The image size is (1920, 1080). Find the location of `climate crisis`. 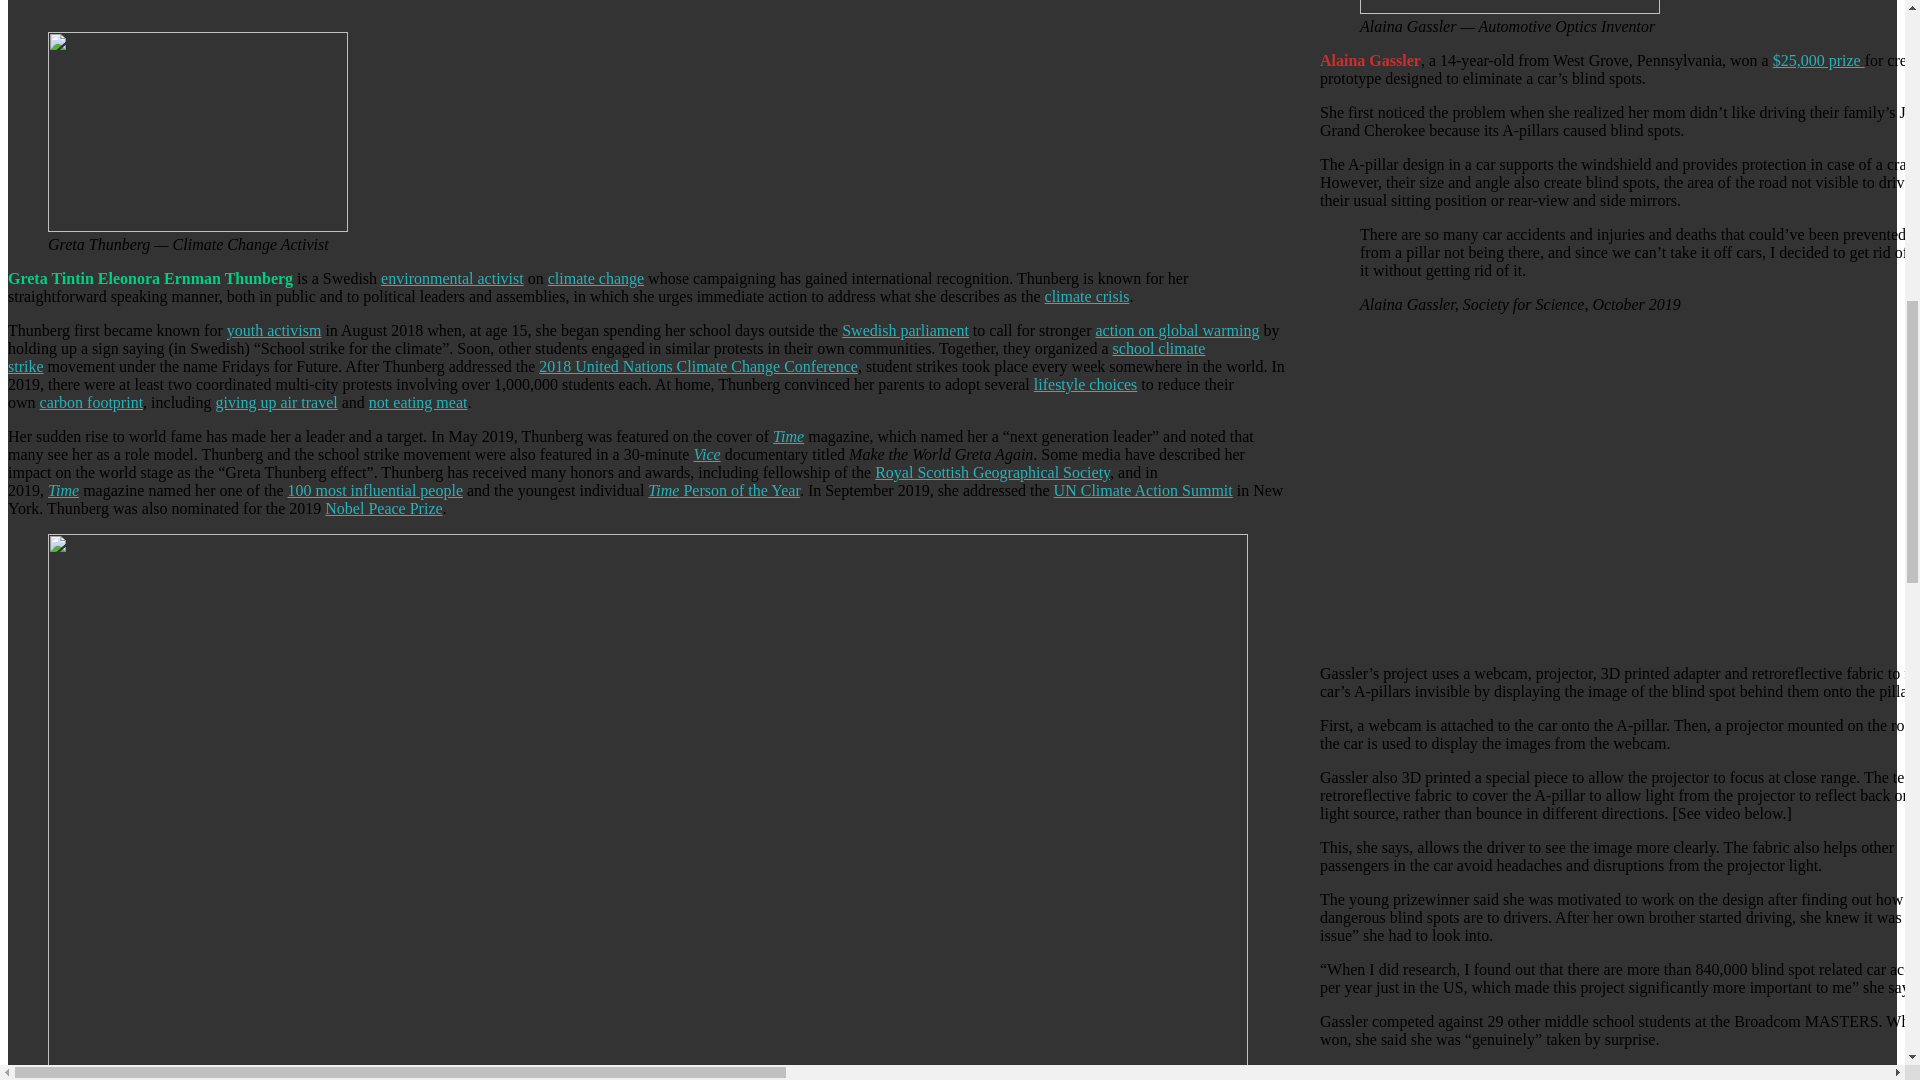

climate crisis is located at coordinates (1087, 296).